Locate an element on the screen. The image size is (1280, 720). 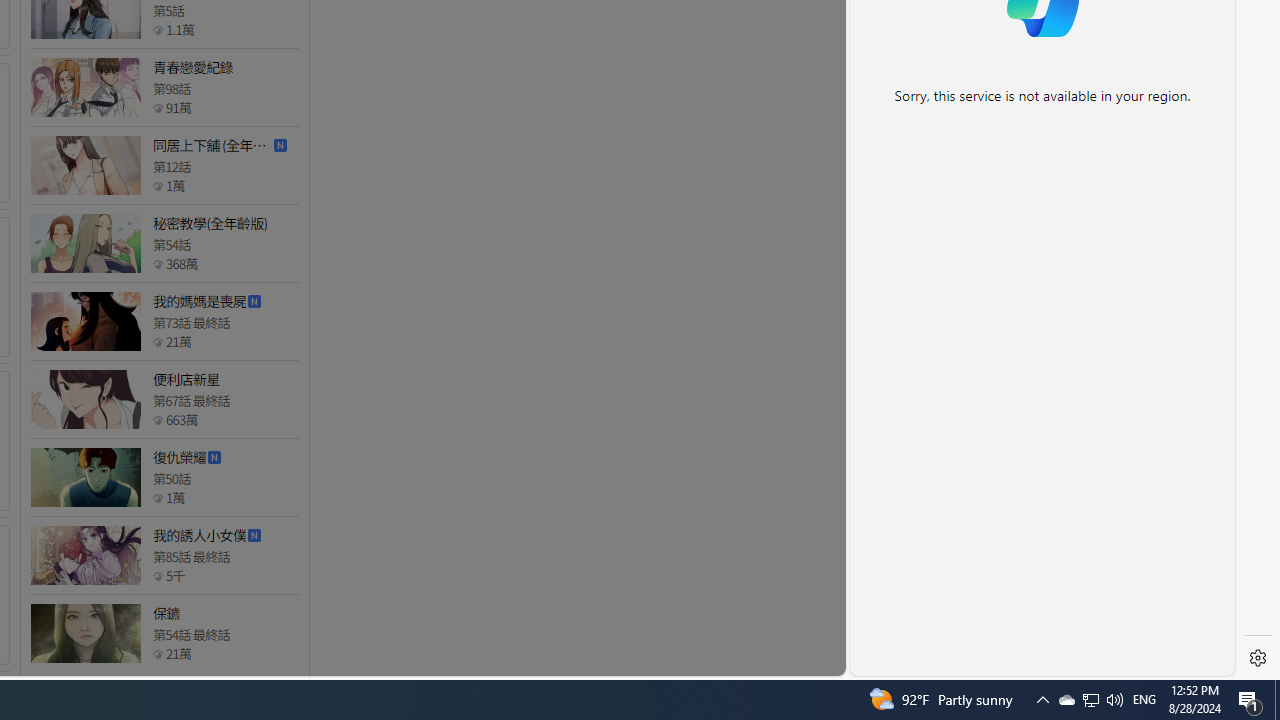
Class: epicon_starpoint is located at coordinates (158, 653).